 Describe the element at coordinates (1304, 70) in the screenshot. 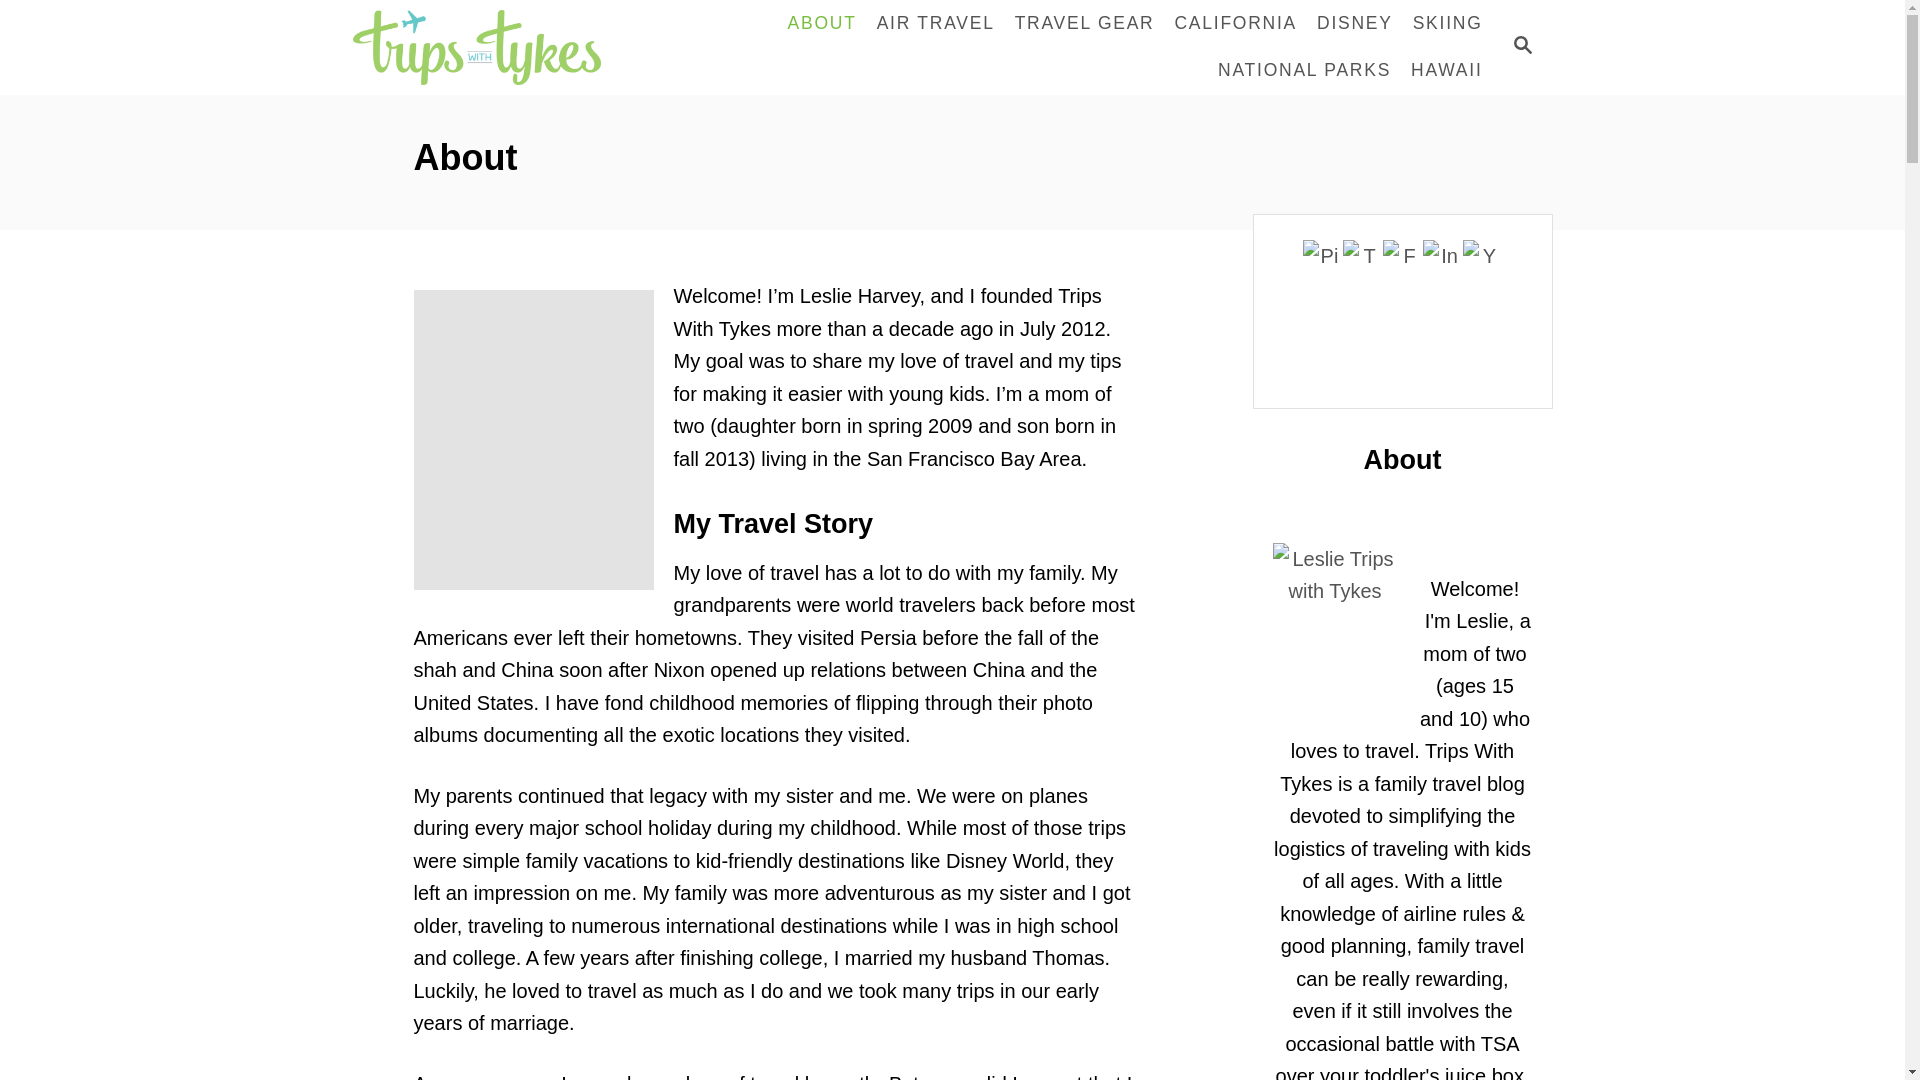

I see `NATIONAL PARKS` at that location.